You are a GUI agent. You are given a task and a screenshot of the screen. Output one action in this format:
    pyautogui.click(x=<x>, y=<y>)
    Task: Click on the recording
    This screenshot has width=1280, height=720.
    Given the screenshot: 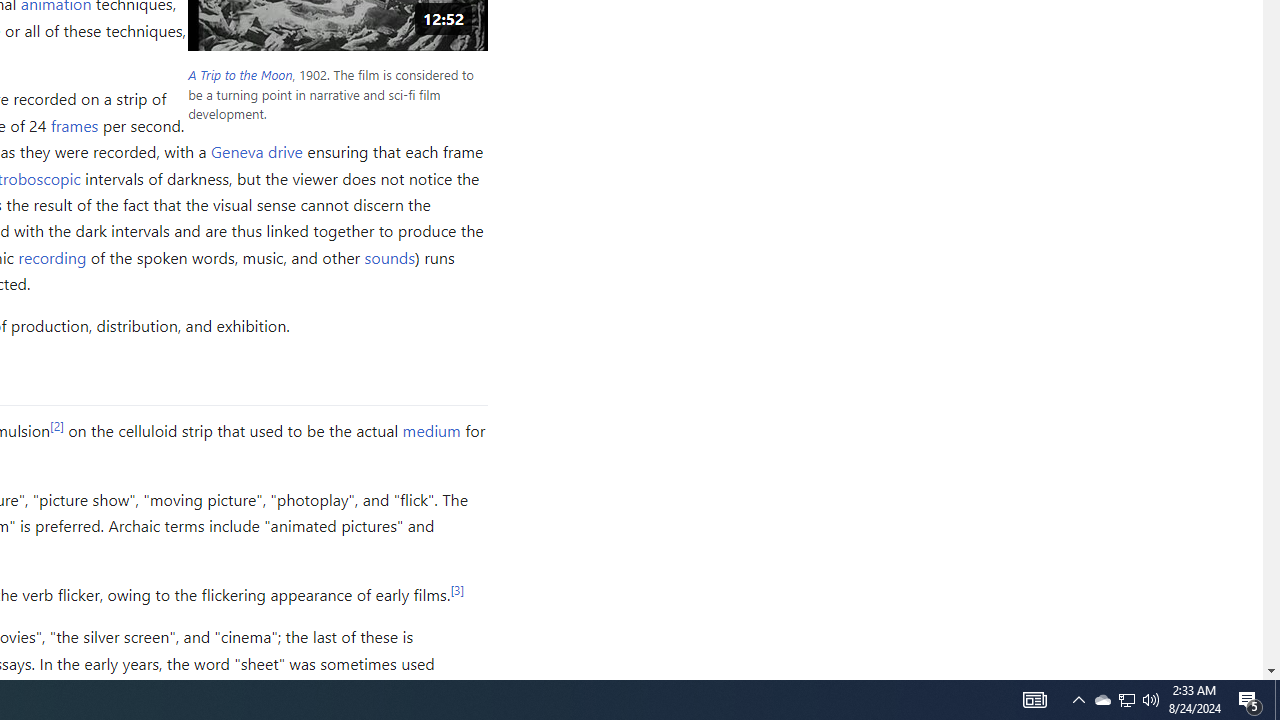 What is the action you would take?
    pyautogui.click(x=52, y=256)
    